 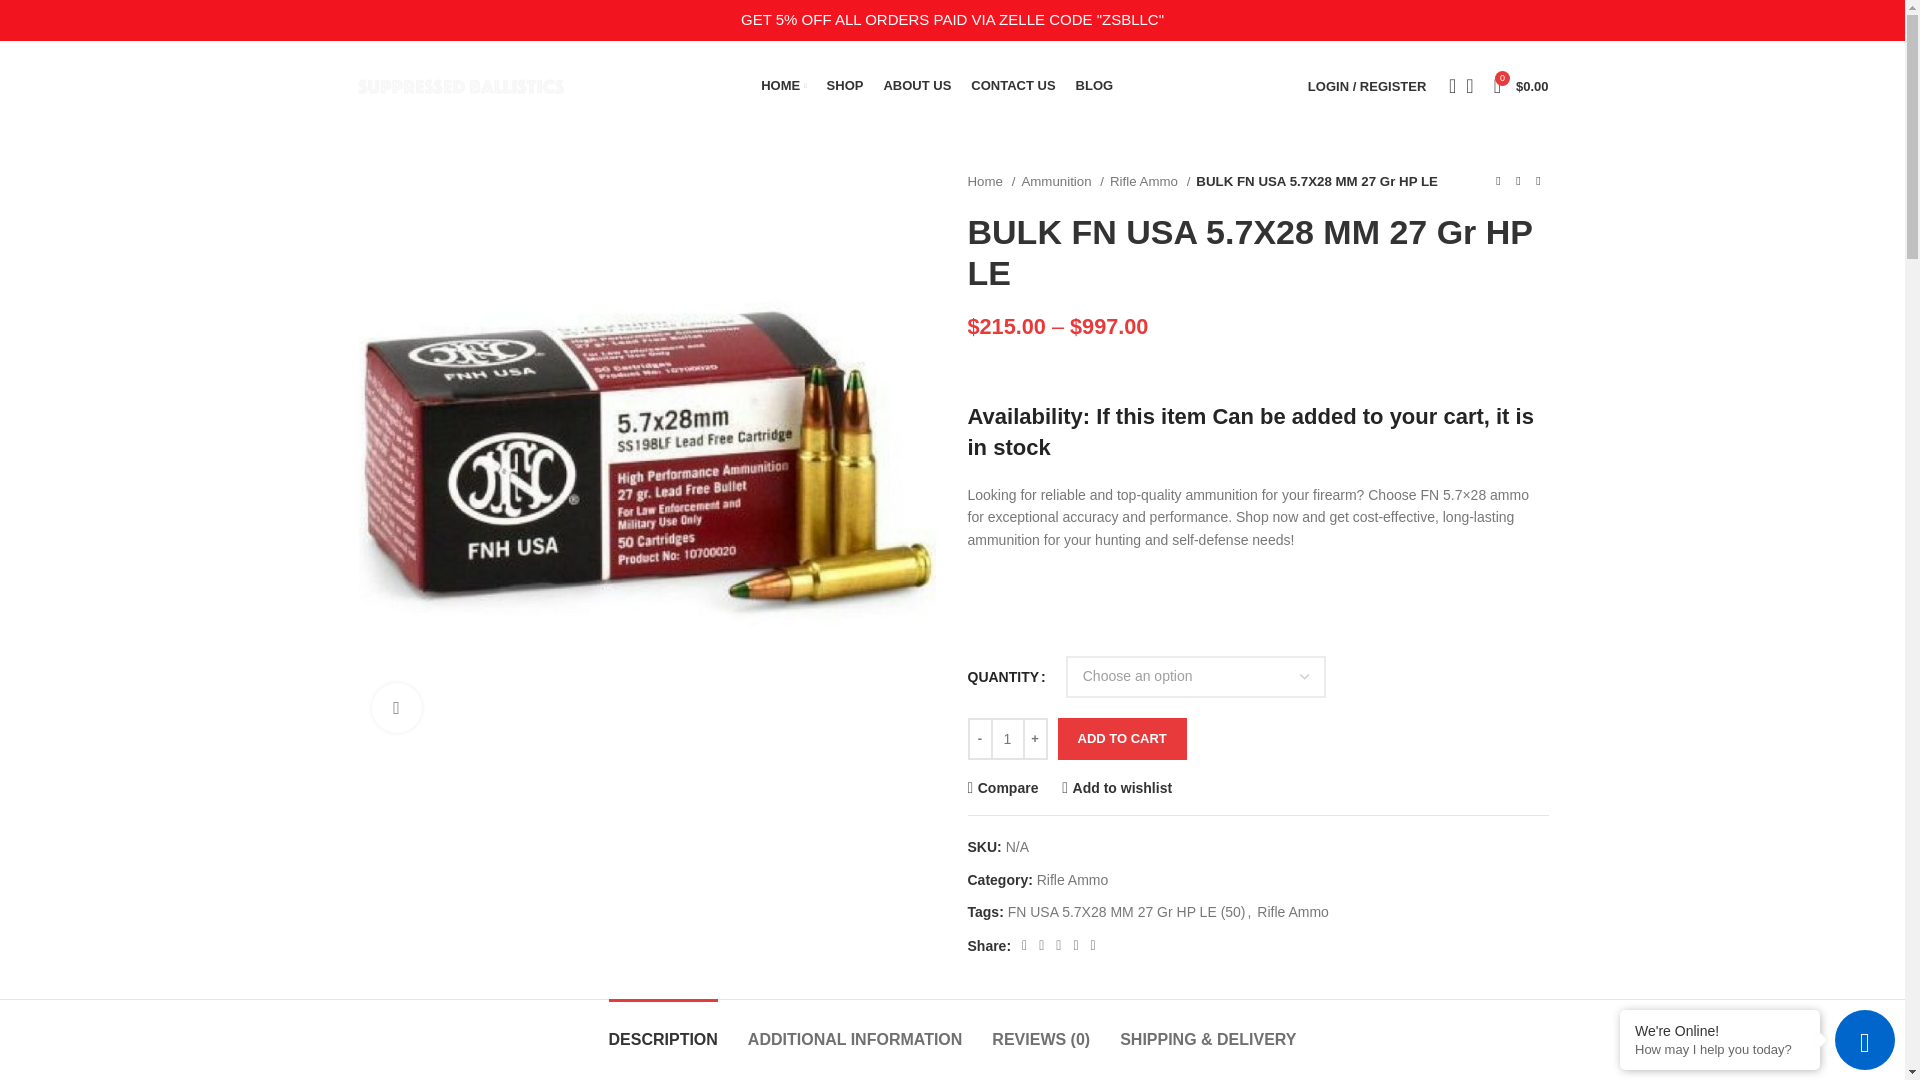 I want to click on SHOP, so click(x=846, y=85).